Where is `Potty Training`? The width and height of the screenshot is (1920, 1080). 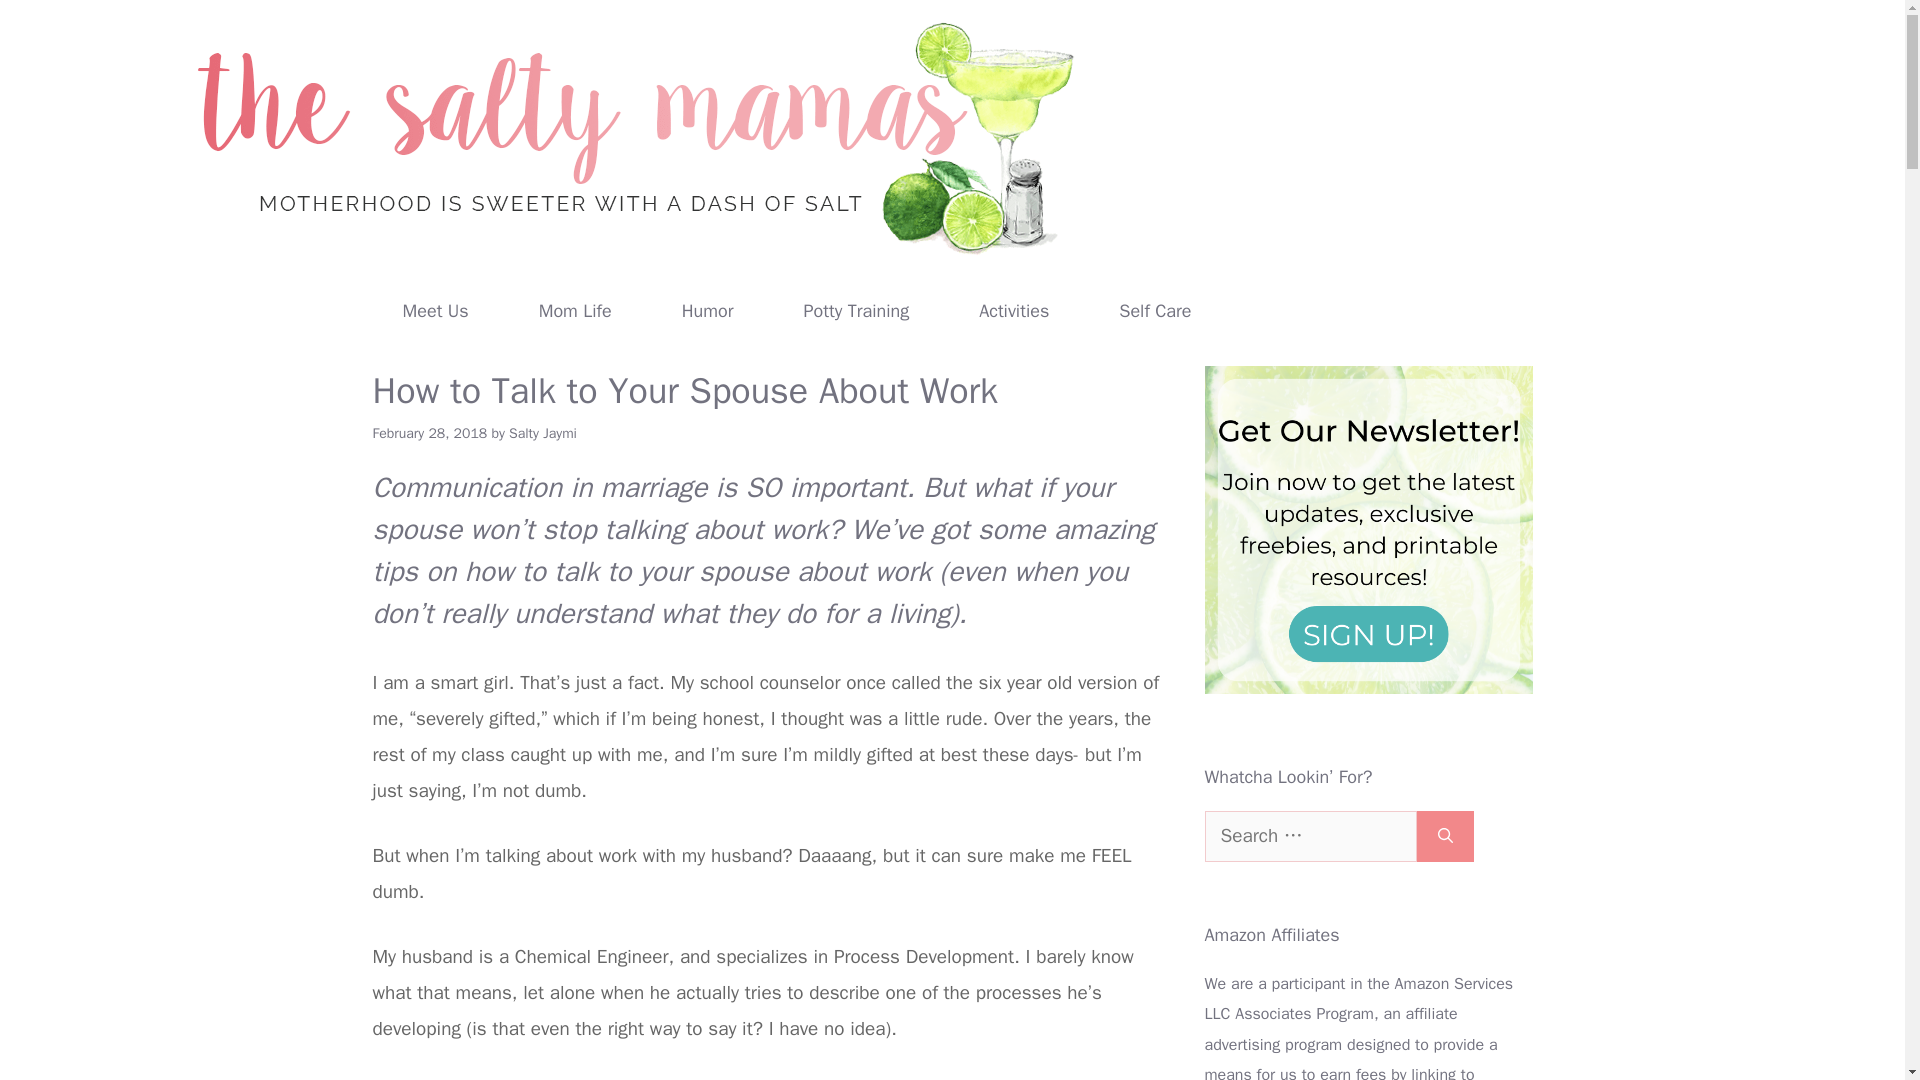 Potty Training is located at coordinates (856, 310).